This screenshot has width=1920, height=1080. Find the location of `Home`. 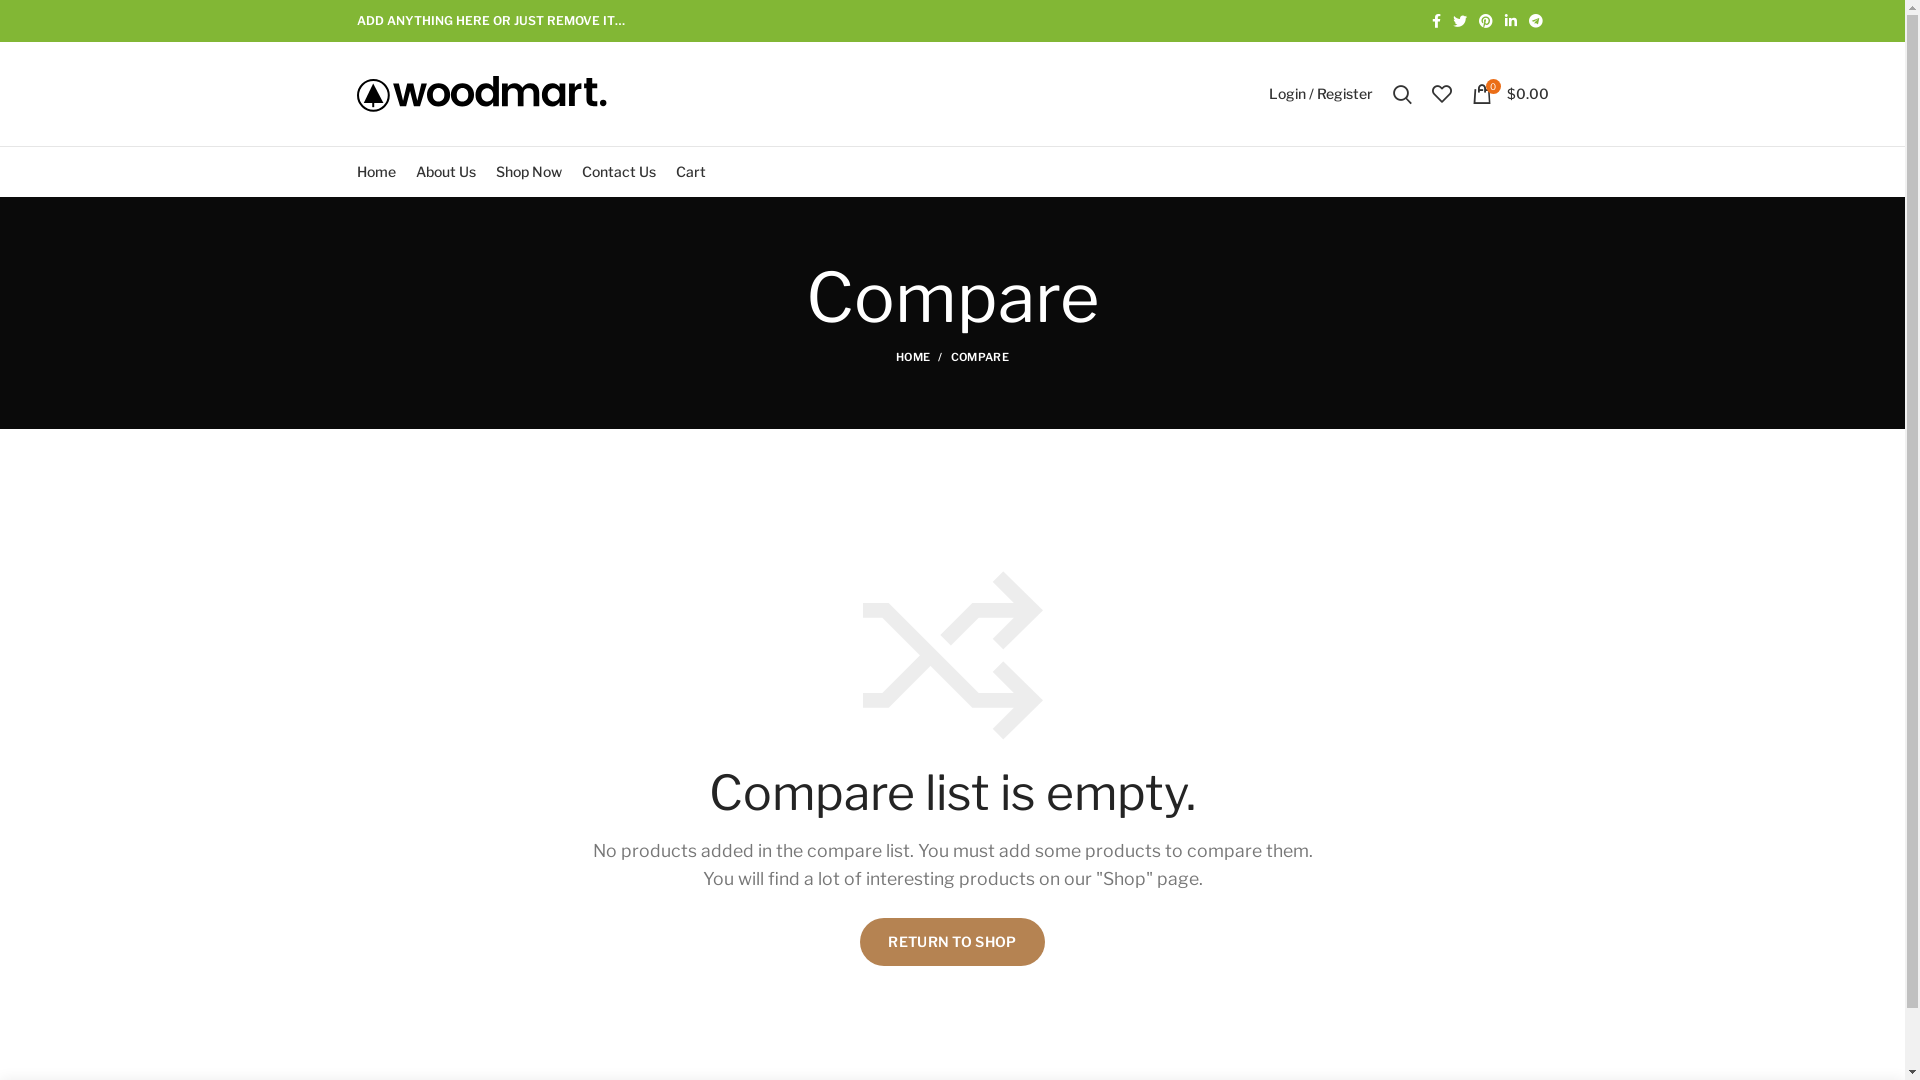

Home is located at coordinates (1292, 866).